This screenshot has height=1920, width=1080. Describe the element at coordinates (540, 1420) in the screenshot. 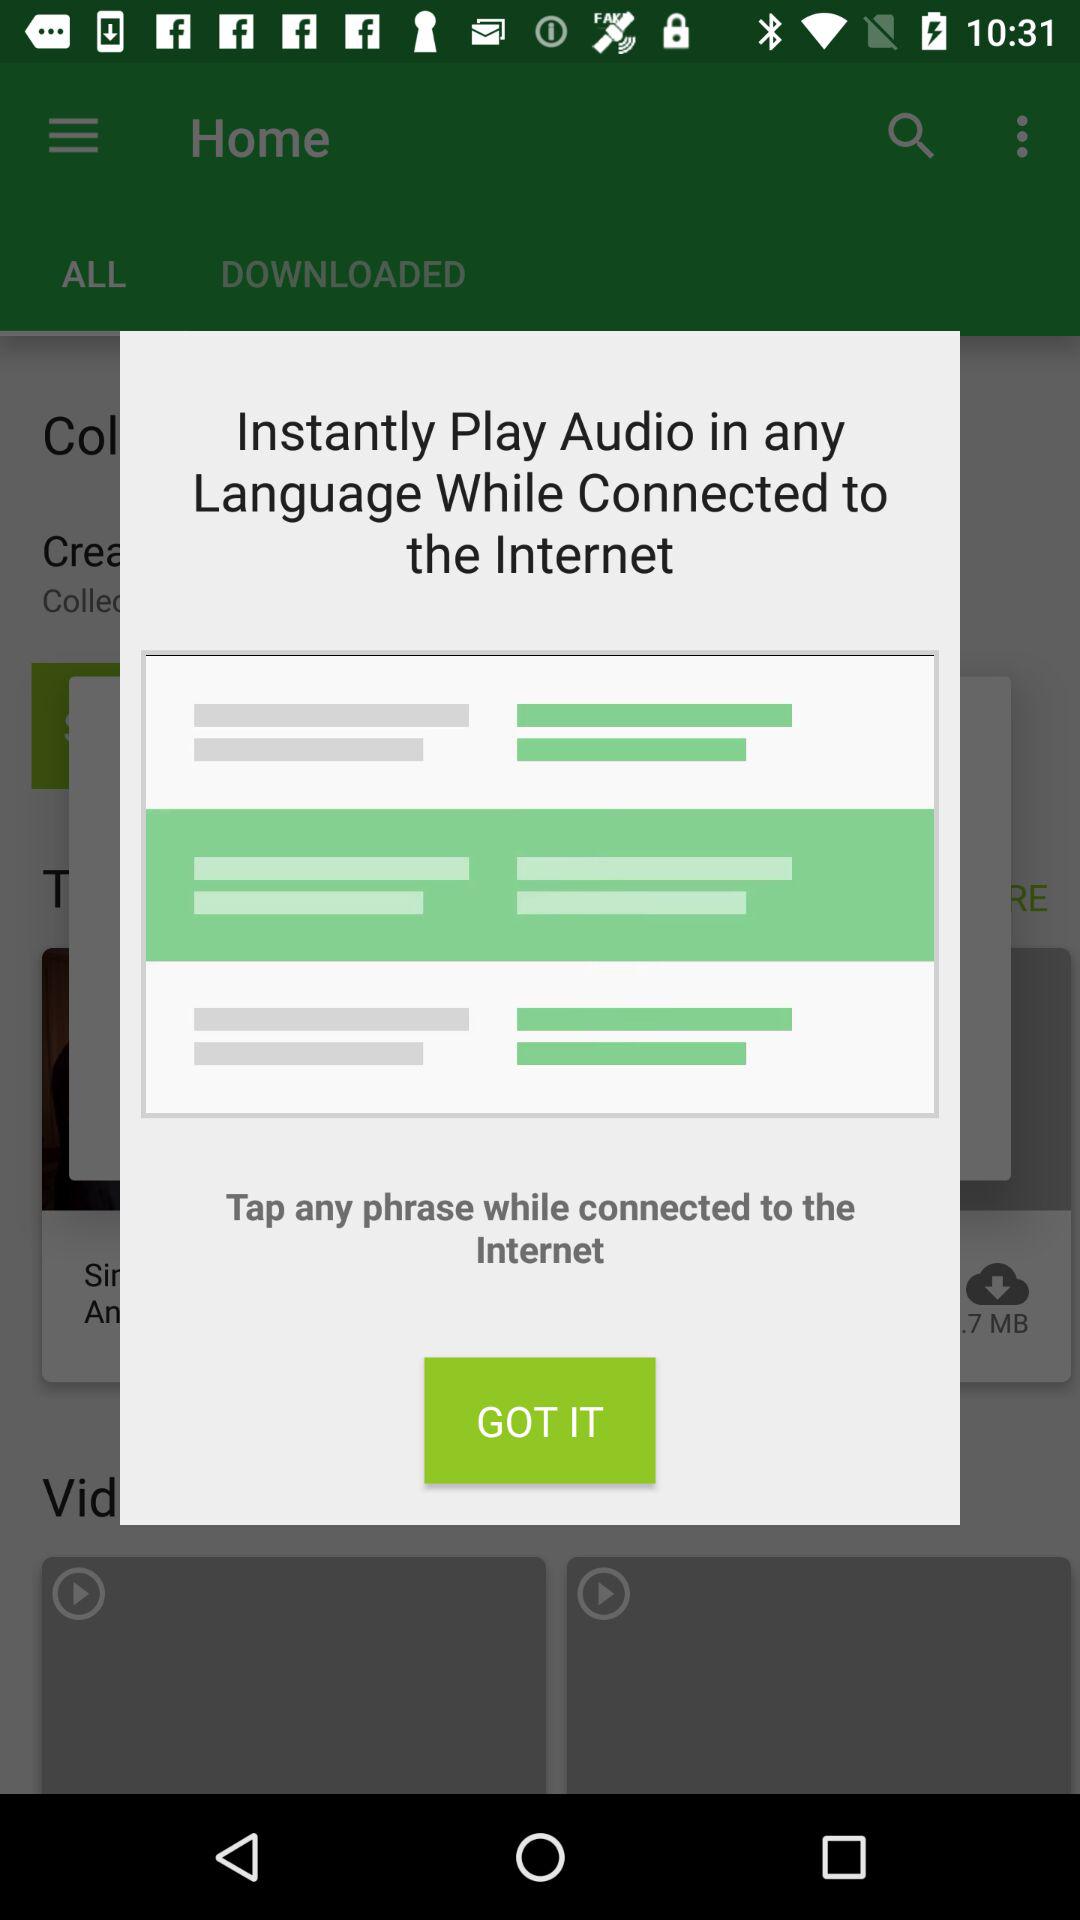

I see `turn off got it item` at that location.